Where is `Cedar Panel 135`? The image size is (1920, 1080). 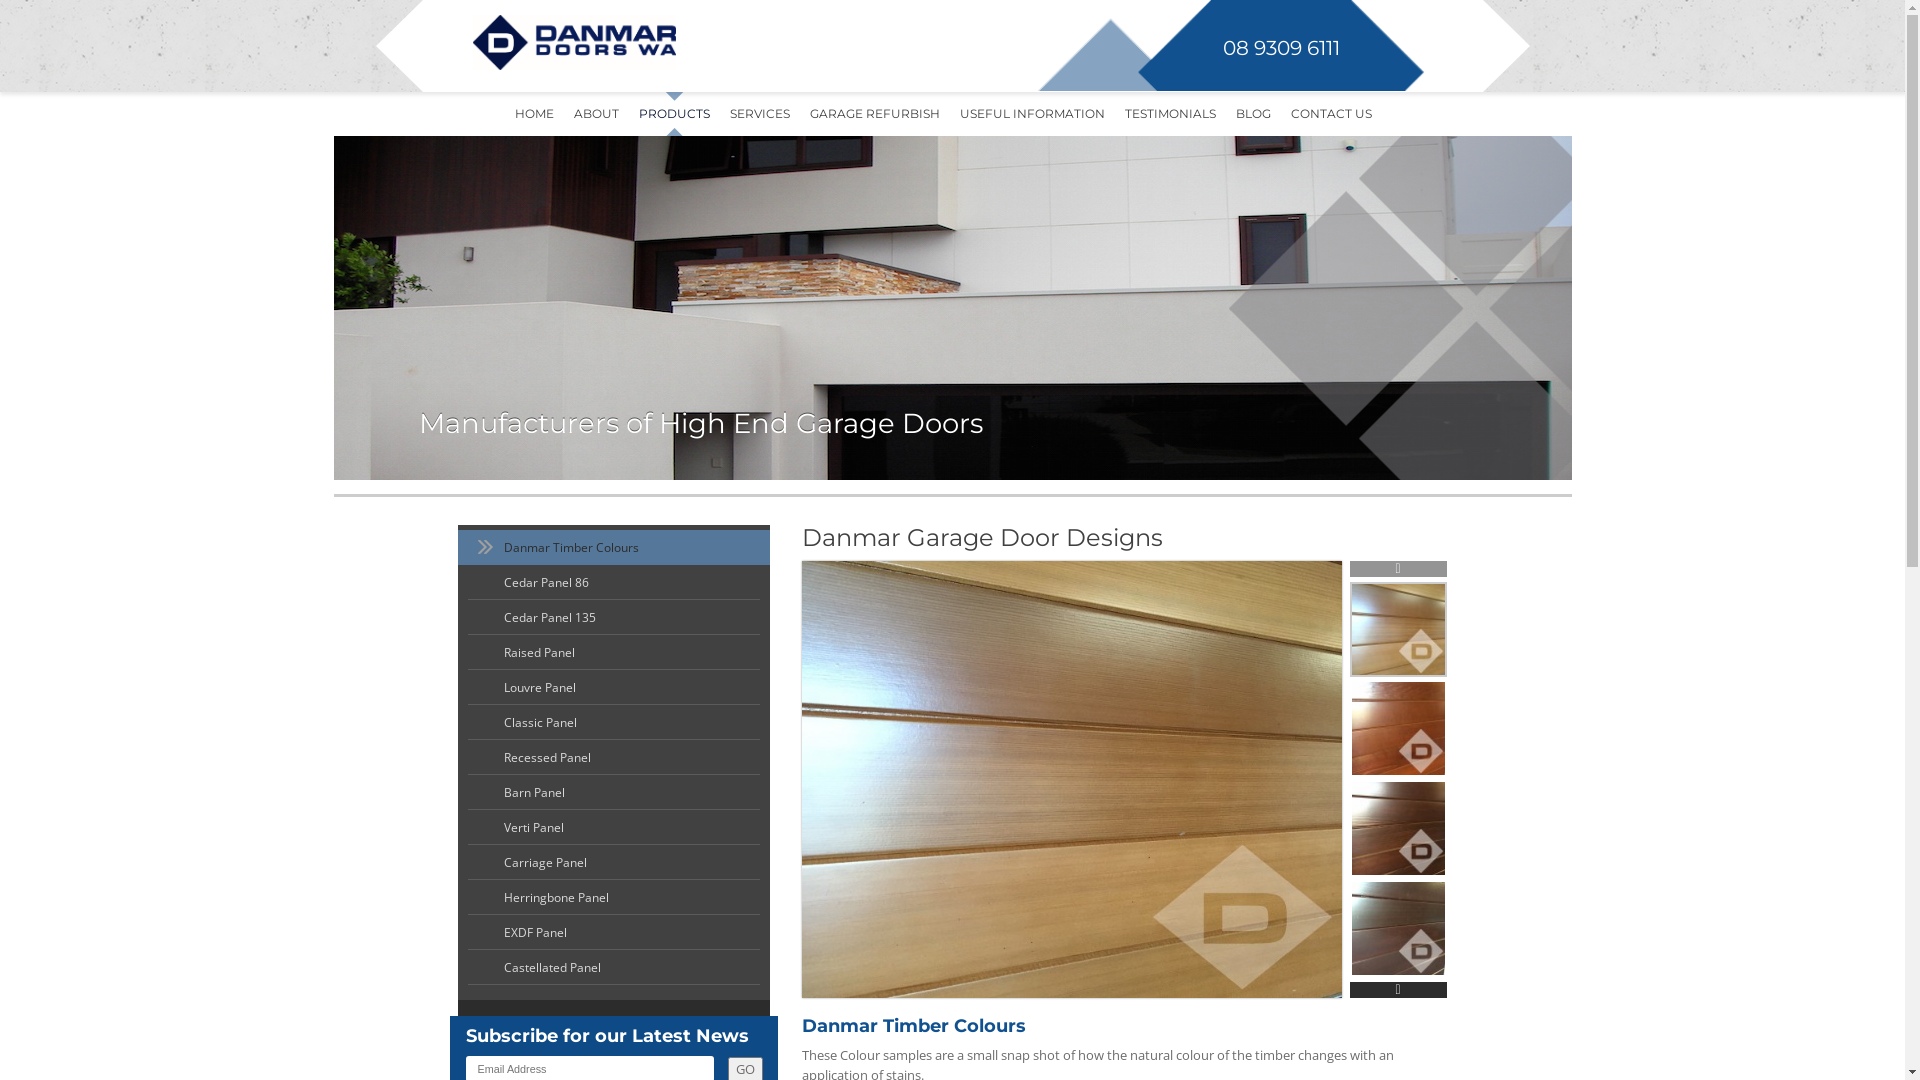
Cedar Panel 135 is located at coordinates (614, 617).